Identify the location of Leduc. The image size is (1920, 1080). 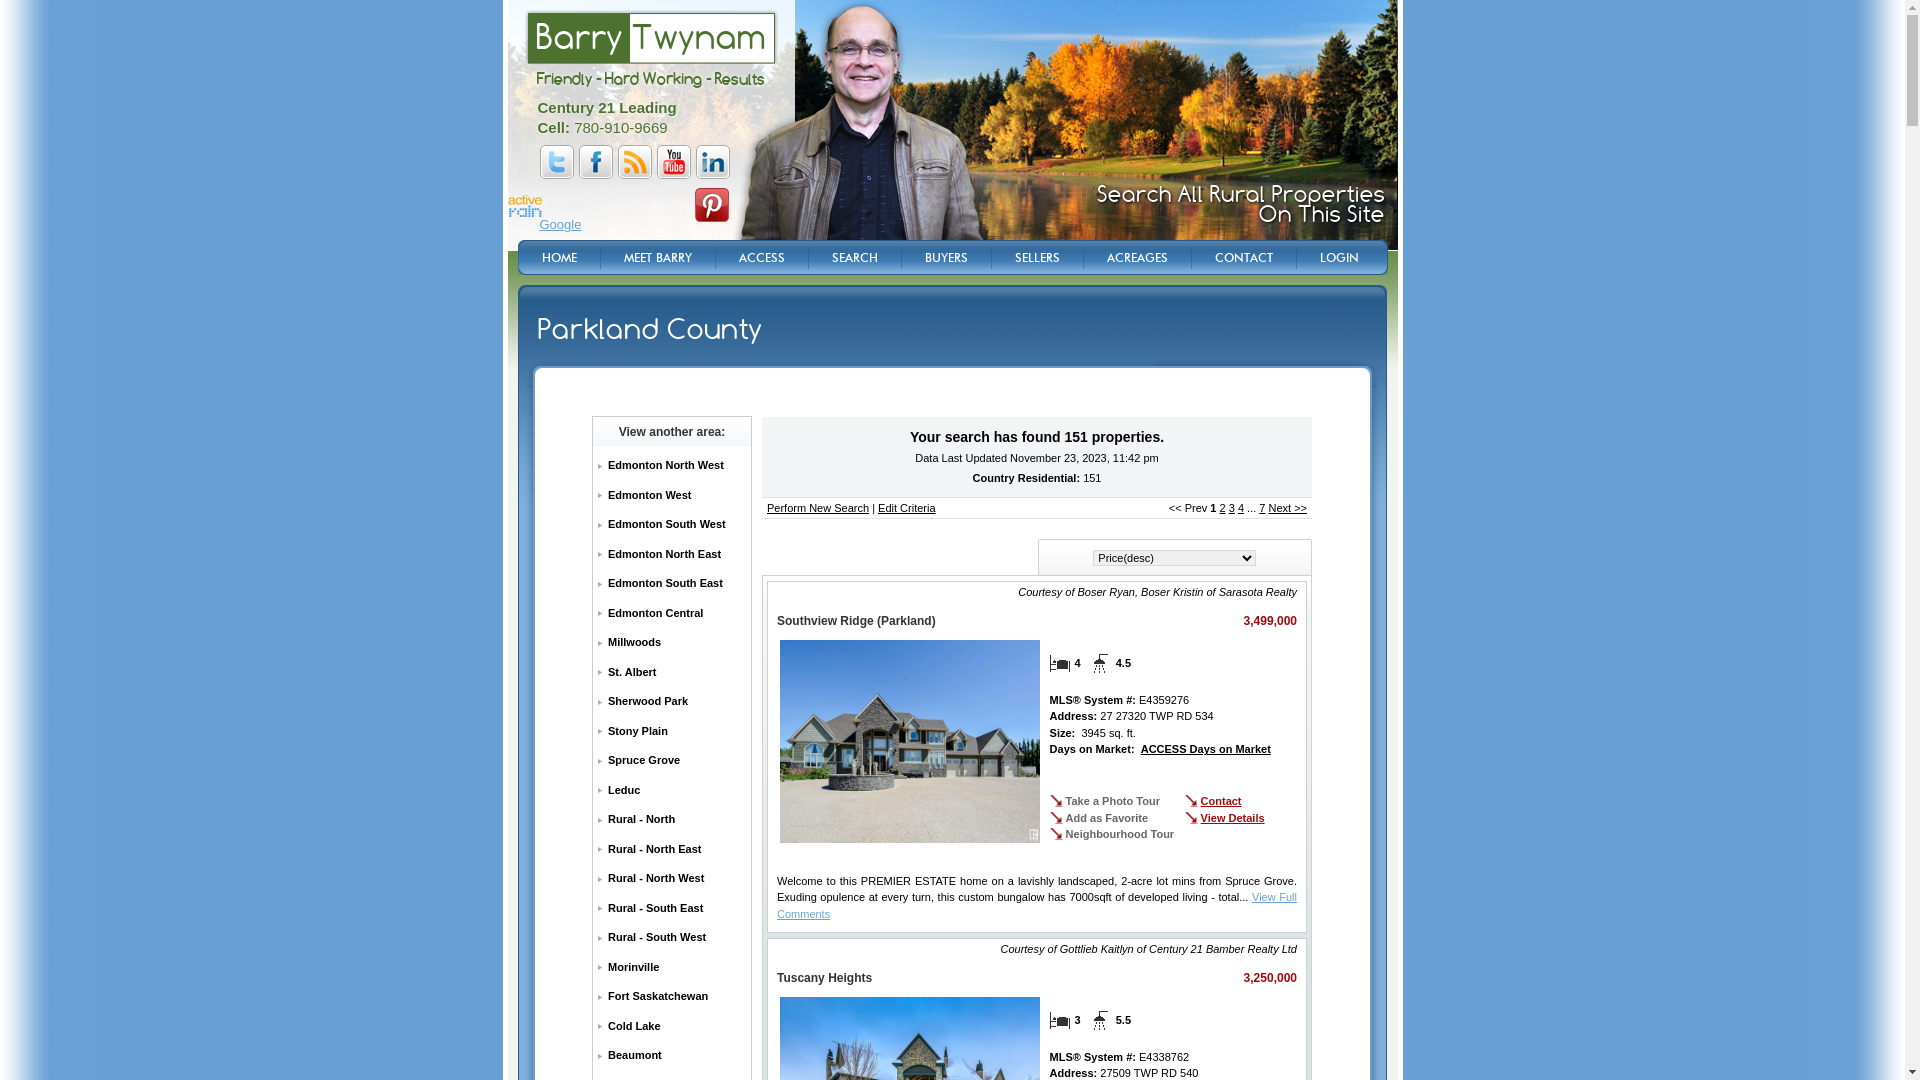
(672, 791).